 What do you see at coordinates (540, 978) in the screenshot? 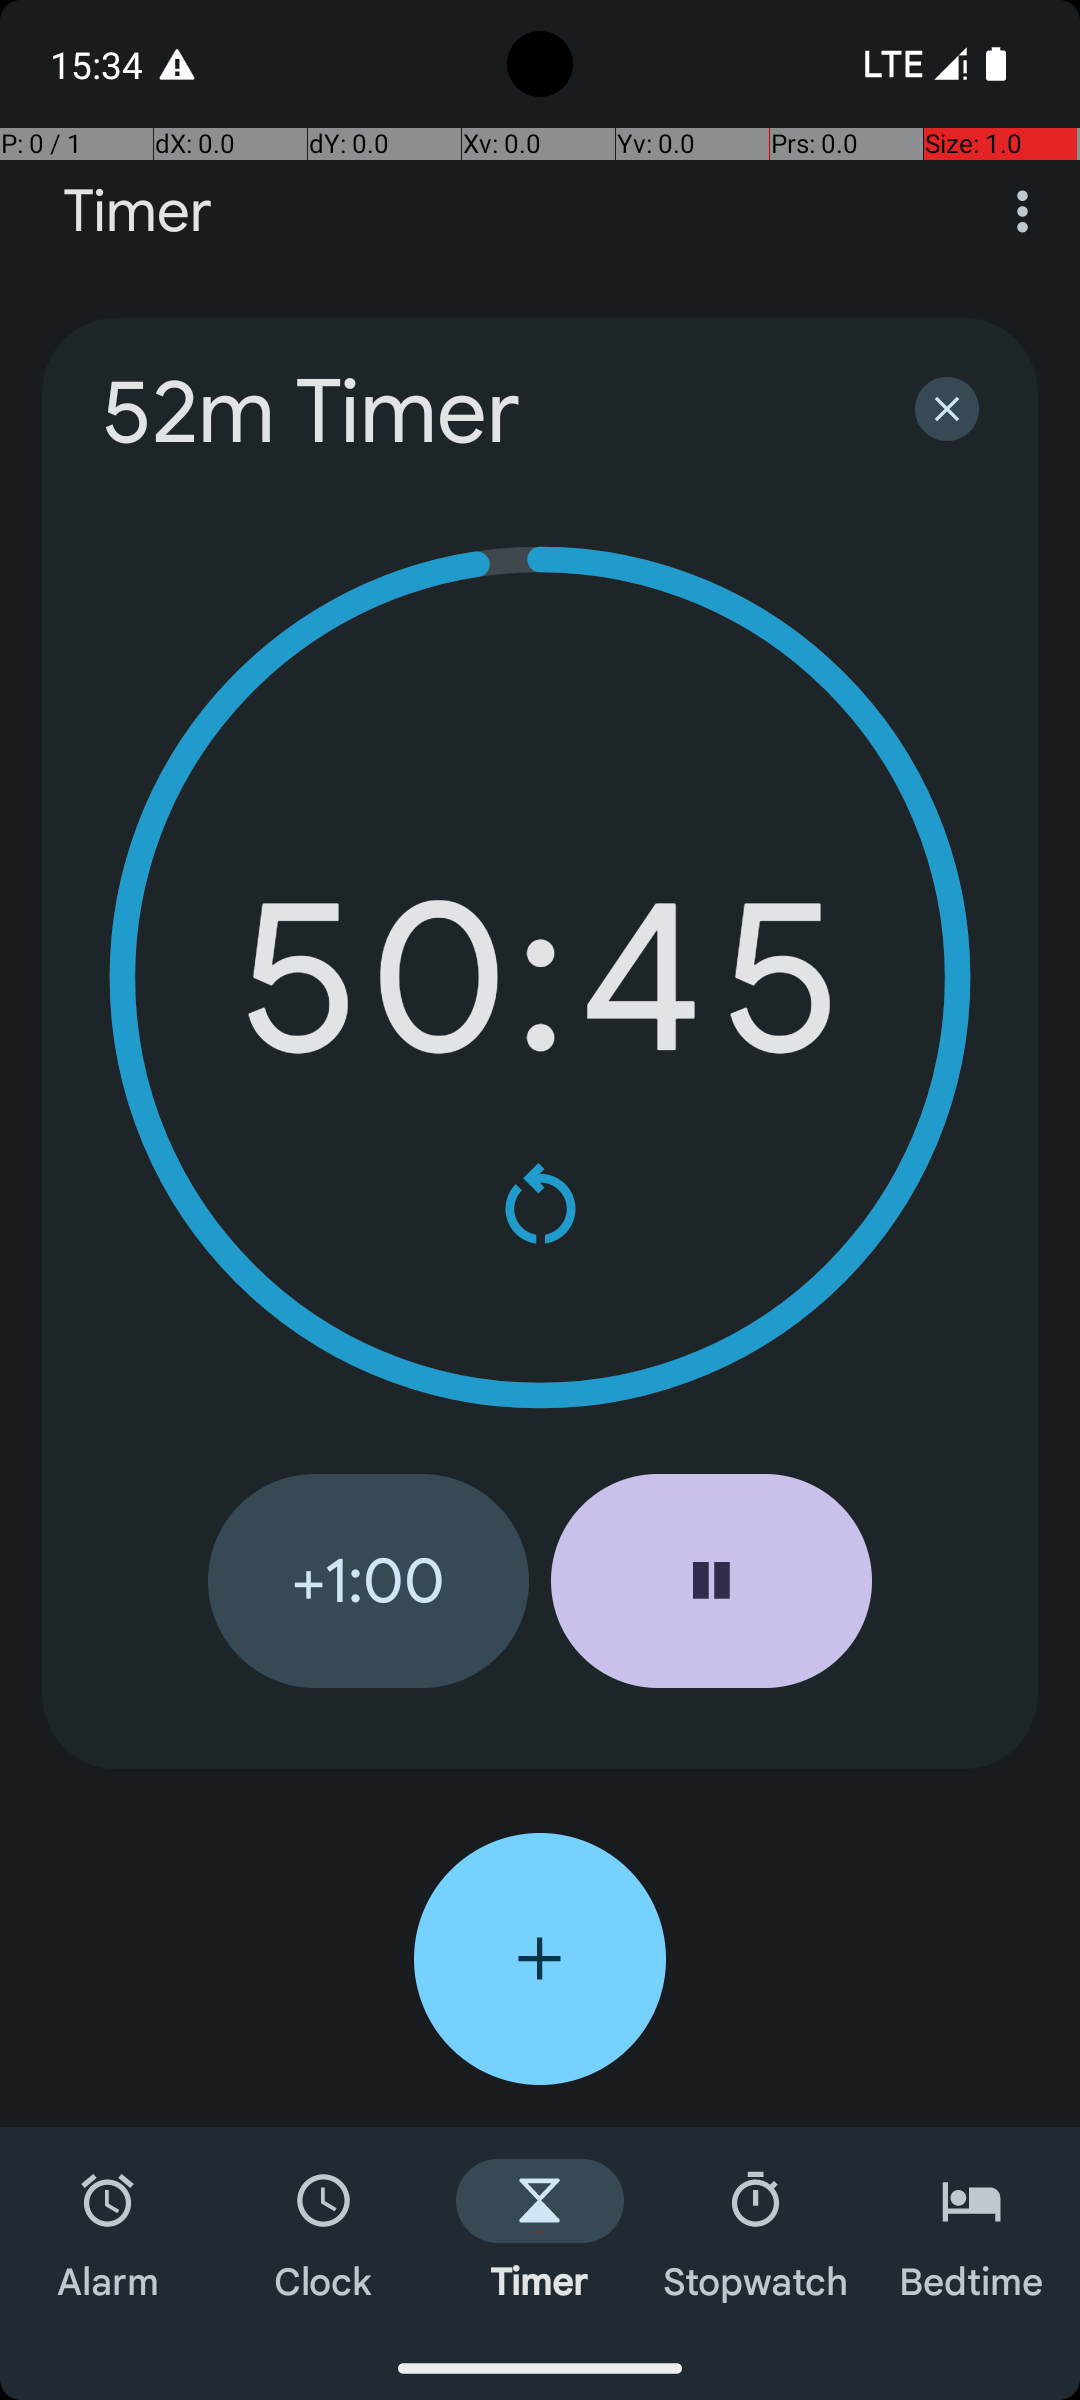
I see `50:49` at bounding box center [540, 978].